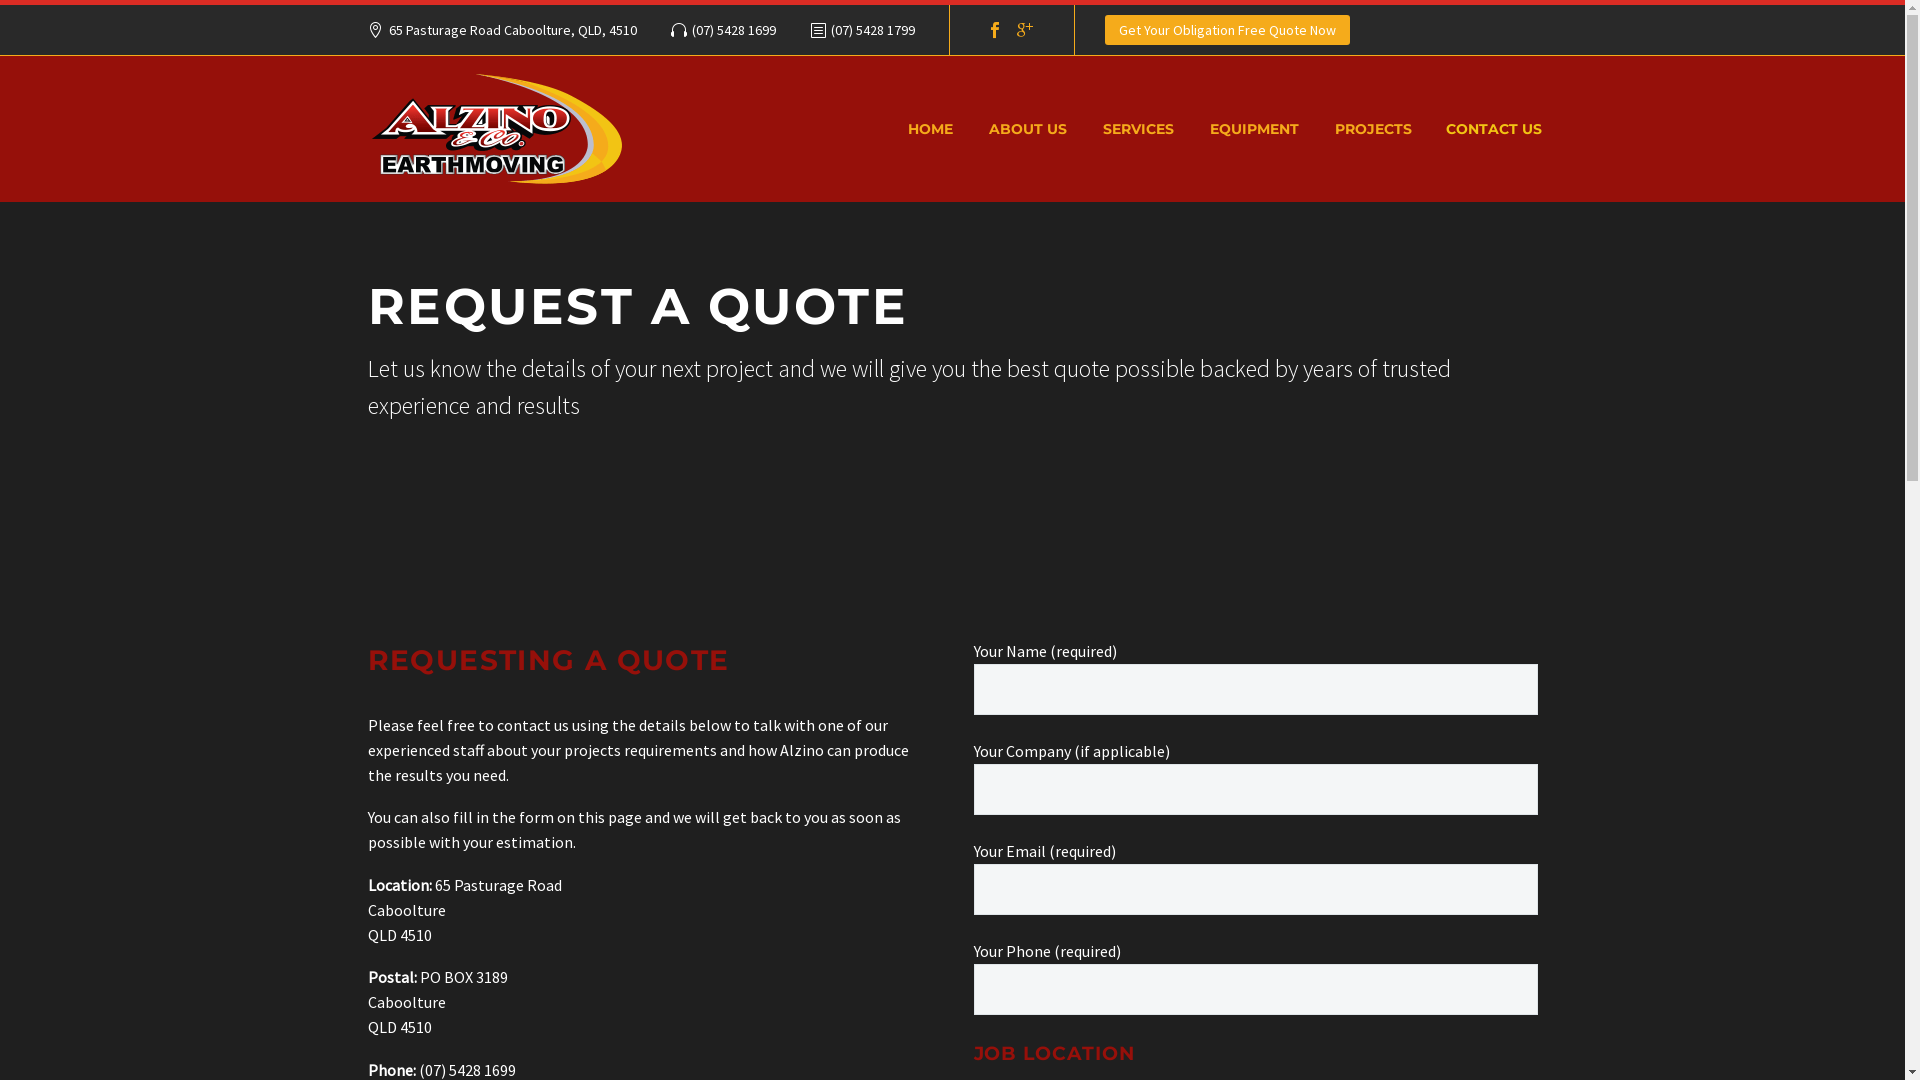 The width and height of the screenshot is (1920, 1080). Describe the element at coordinates (1254, 128) in the screenshot. I see `EQUIPMENT` at that location.